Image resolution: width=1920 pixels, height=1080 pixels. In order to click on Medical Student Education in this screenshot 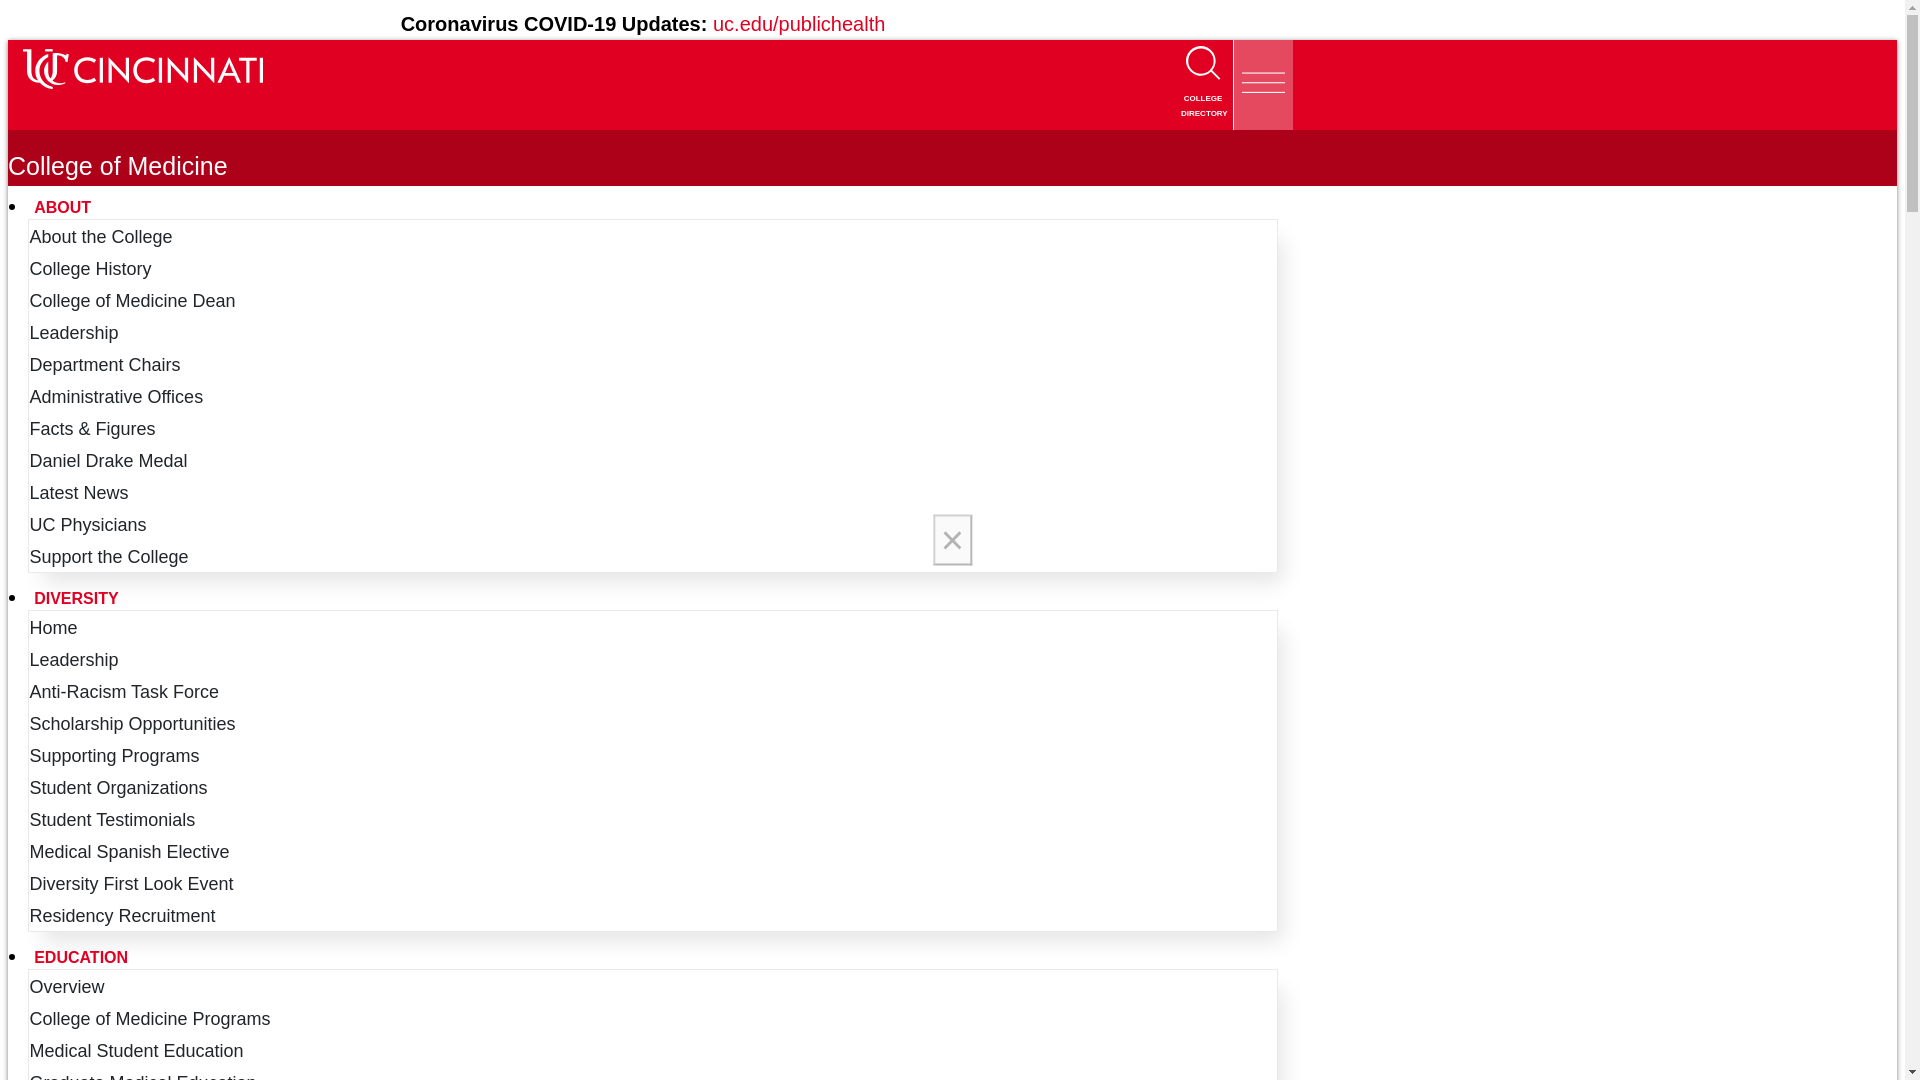, I will do `click(142, 1050)`.